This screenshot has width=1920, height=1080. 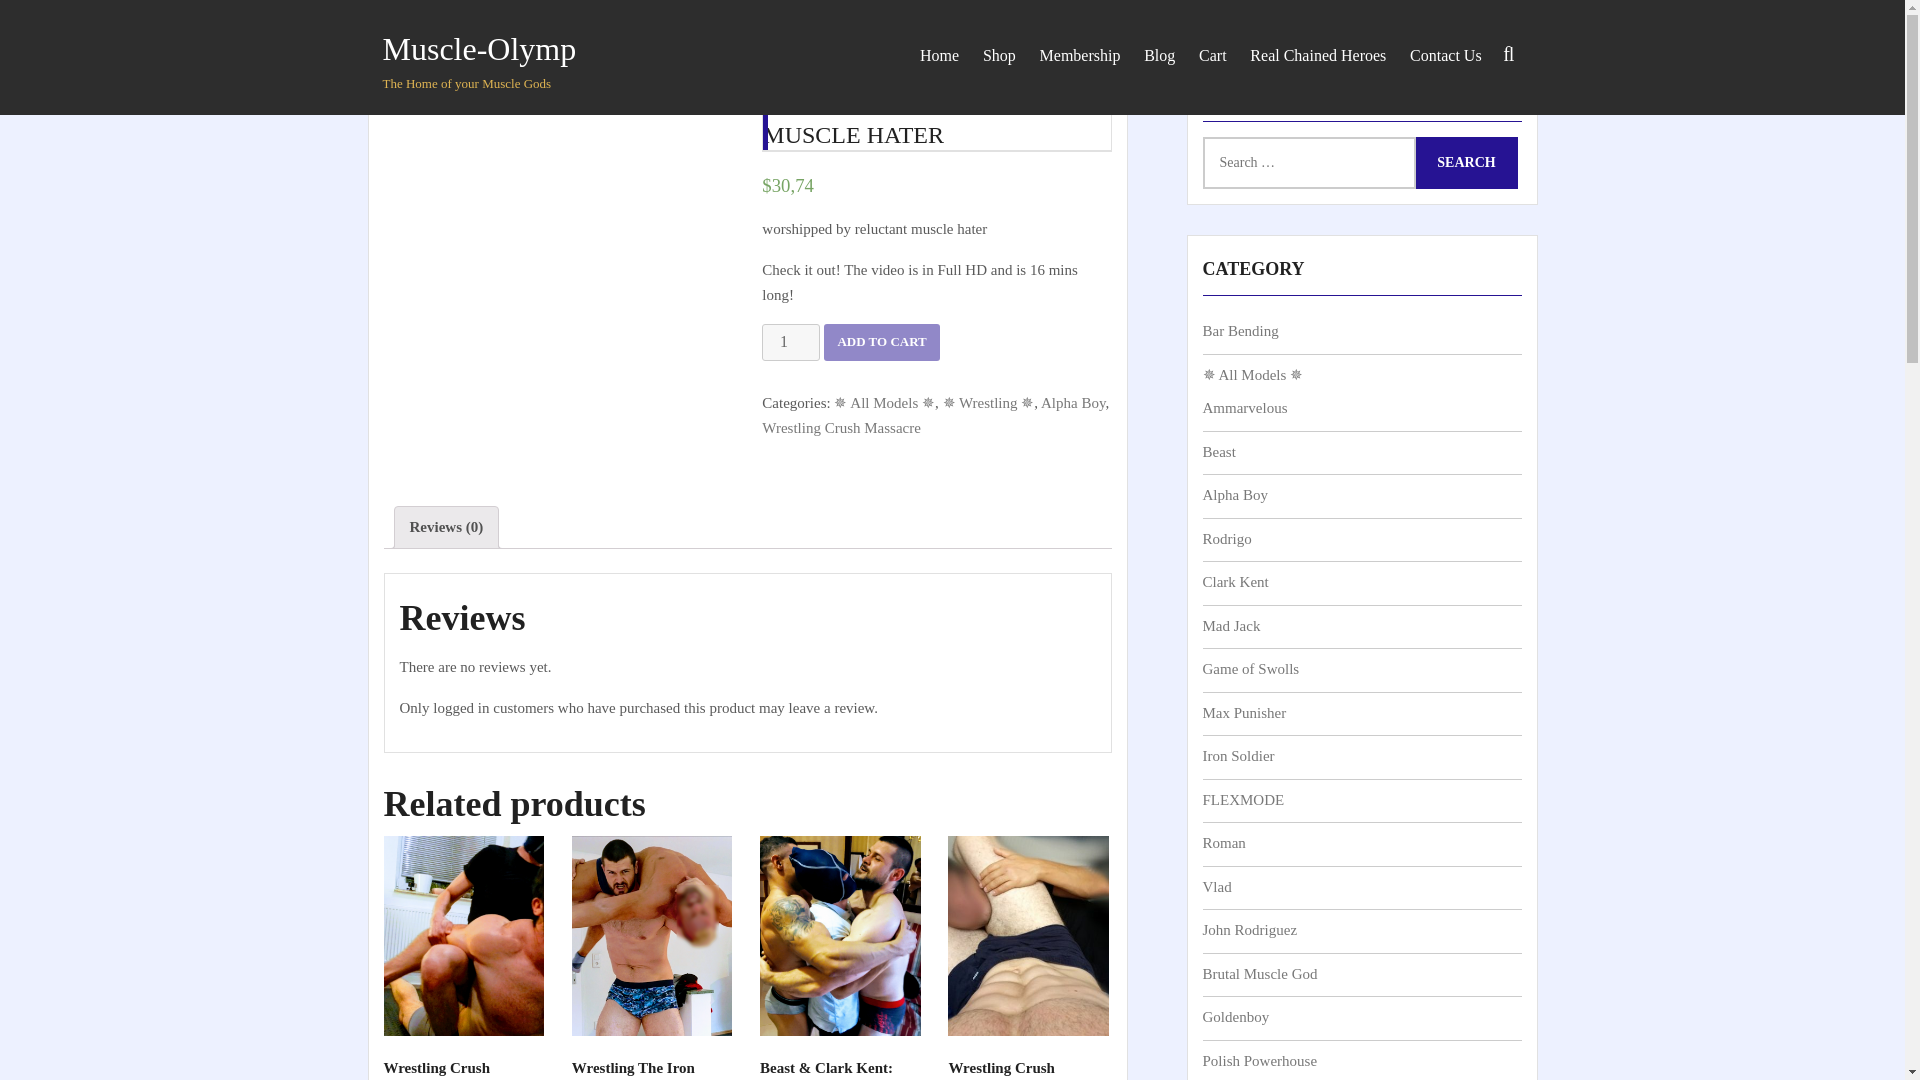 What do you see at coordinates (1159, 54) in the screenshot?
I see `Blog` at bounding box center [1159, 54].